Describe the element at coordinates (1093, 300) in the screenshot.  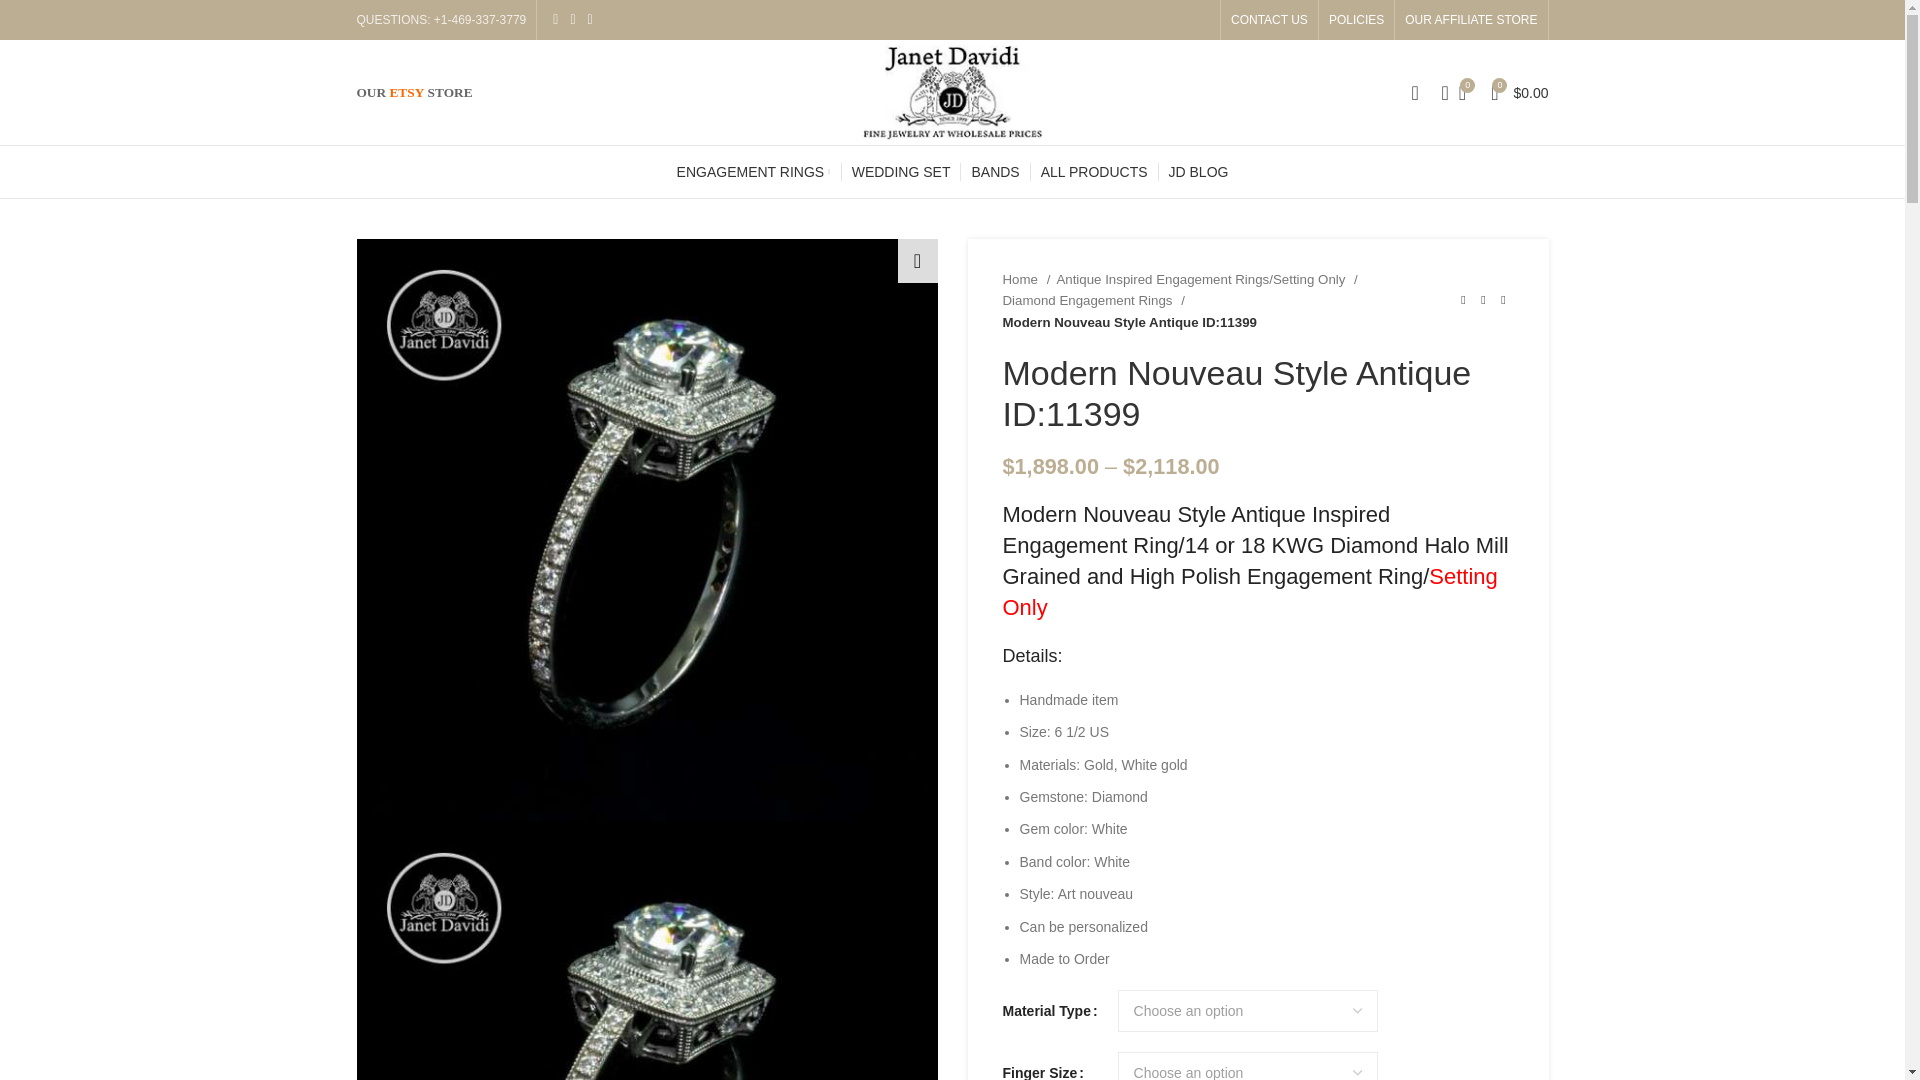
I see `Diamond Engagement Rings` at that location.